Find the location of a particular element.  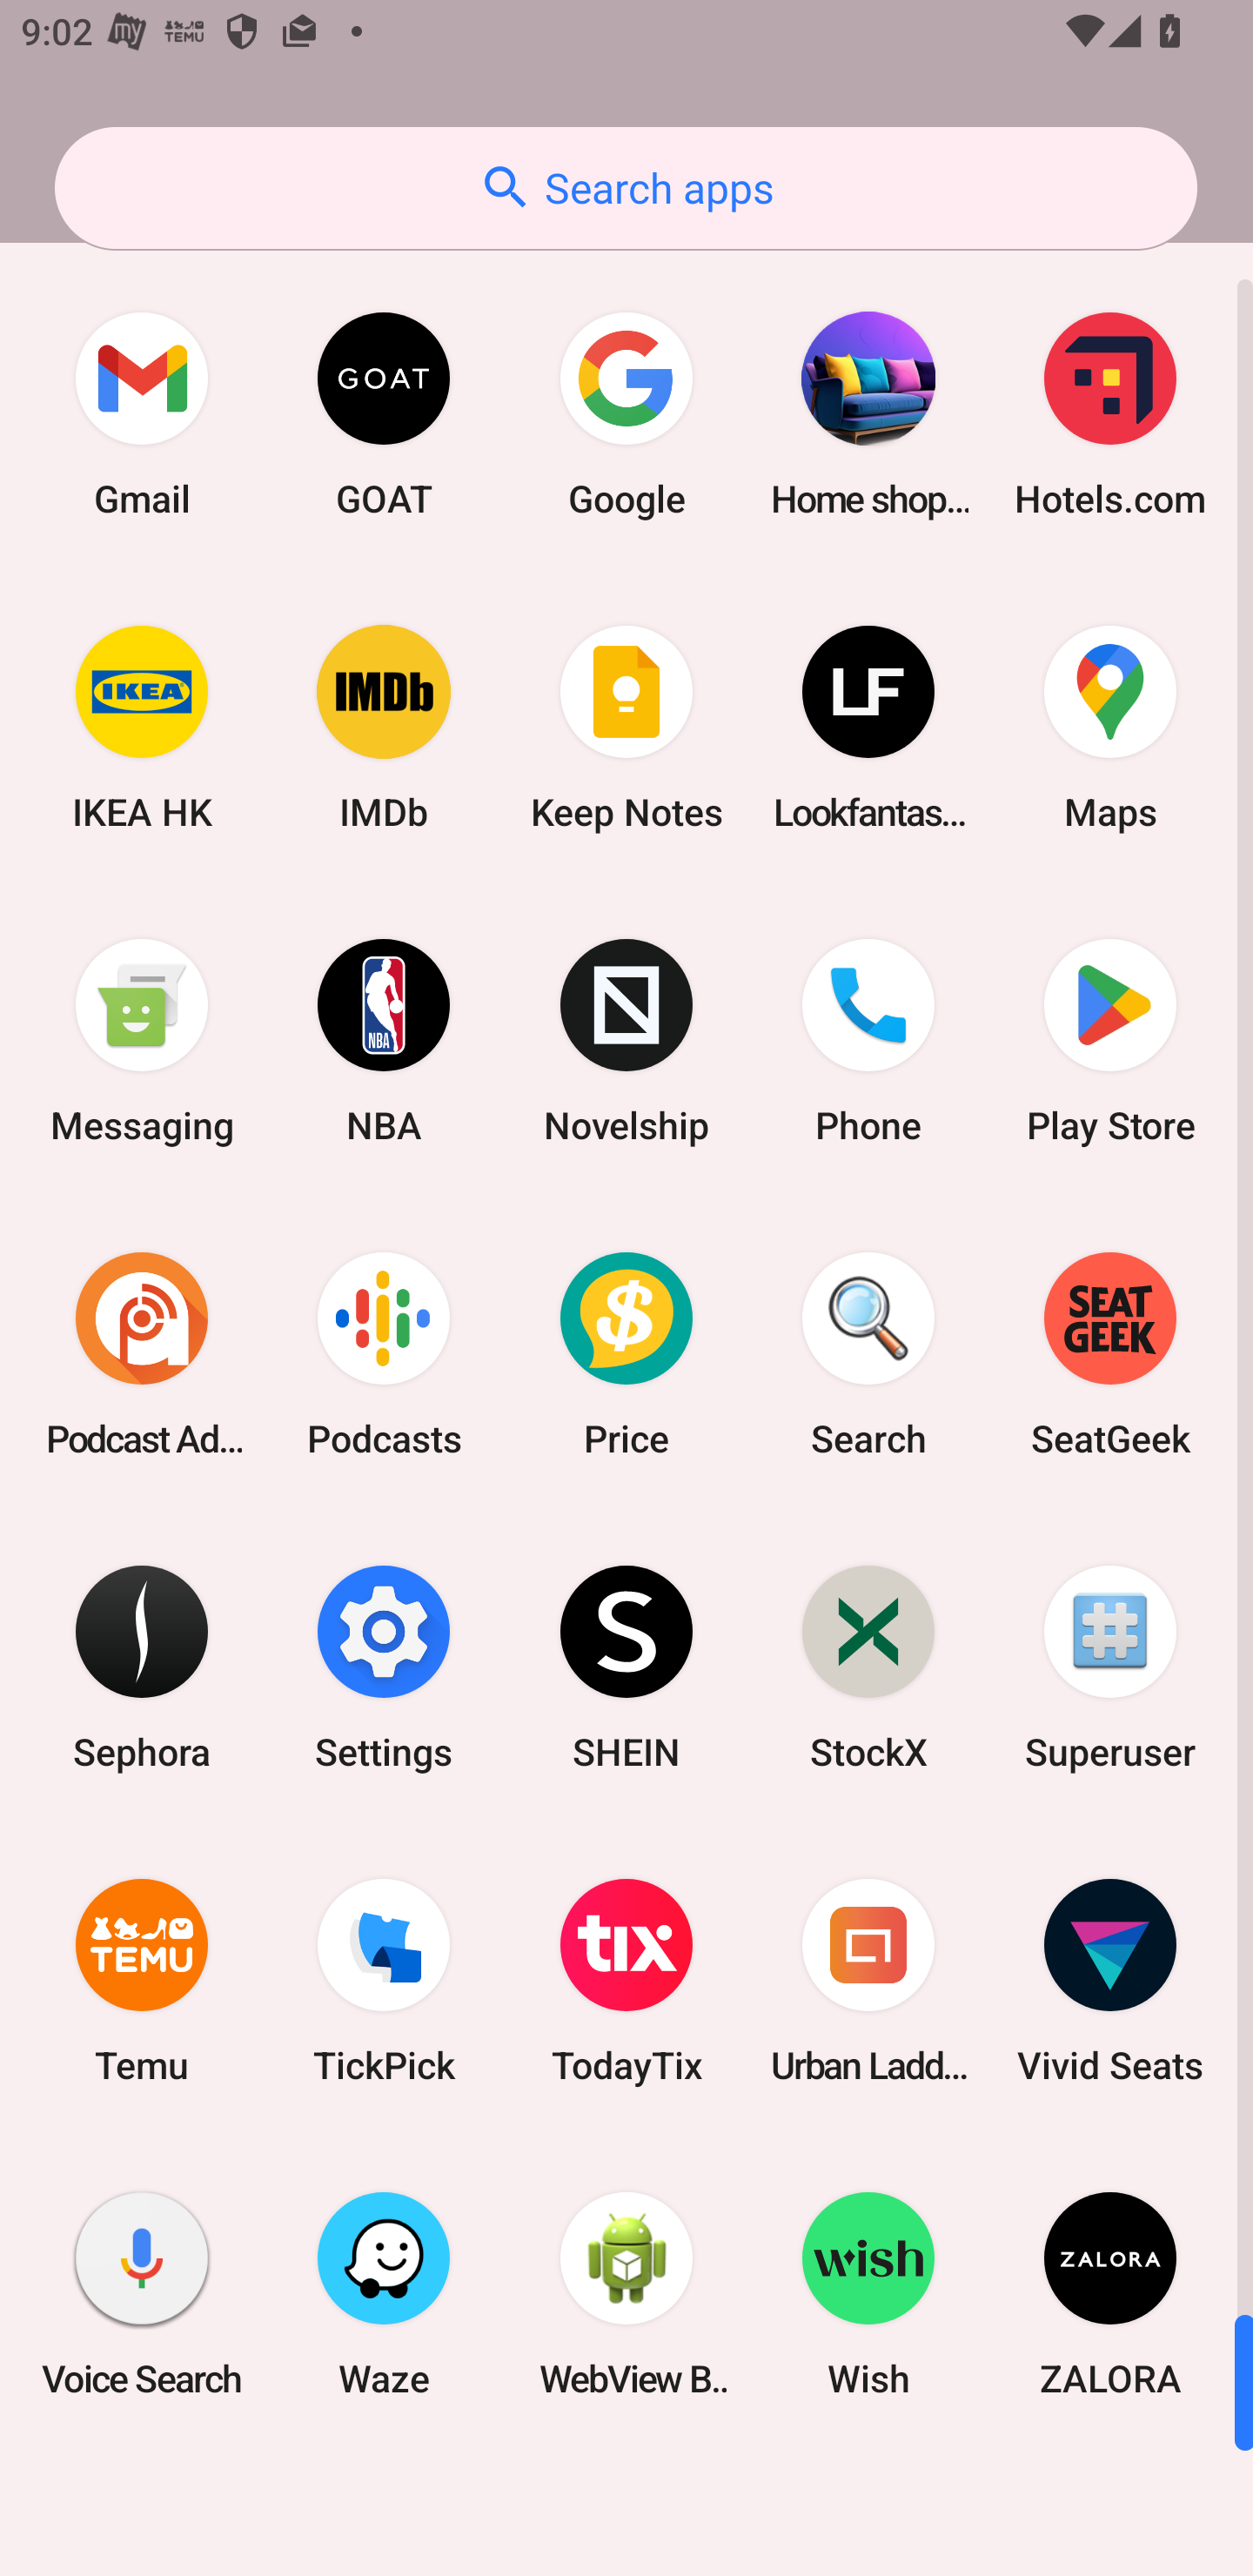

Search is located at coordinates (868, 1353).